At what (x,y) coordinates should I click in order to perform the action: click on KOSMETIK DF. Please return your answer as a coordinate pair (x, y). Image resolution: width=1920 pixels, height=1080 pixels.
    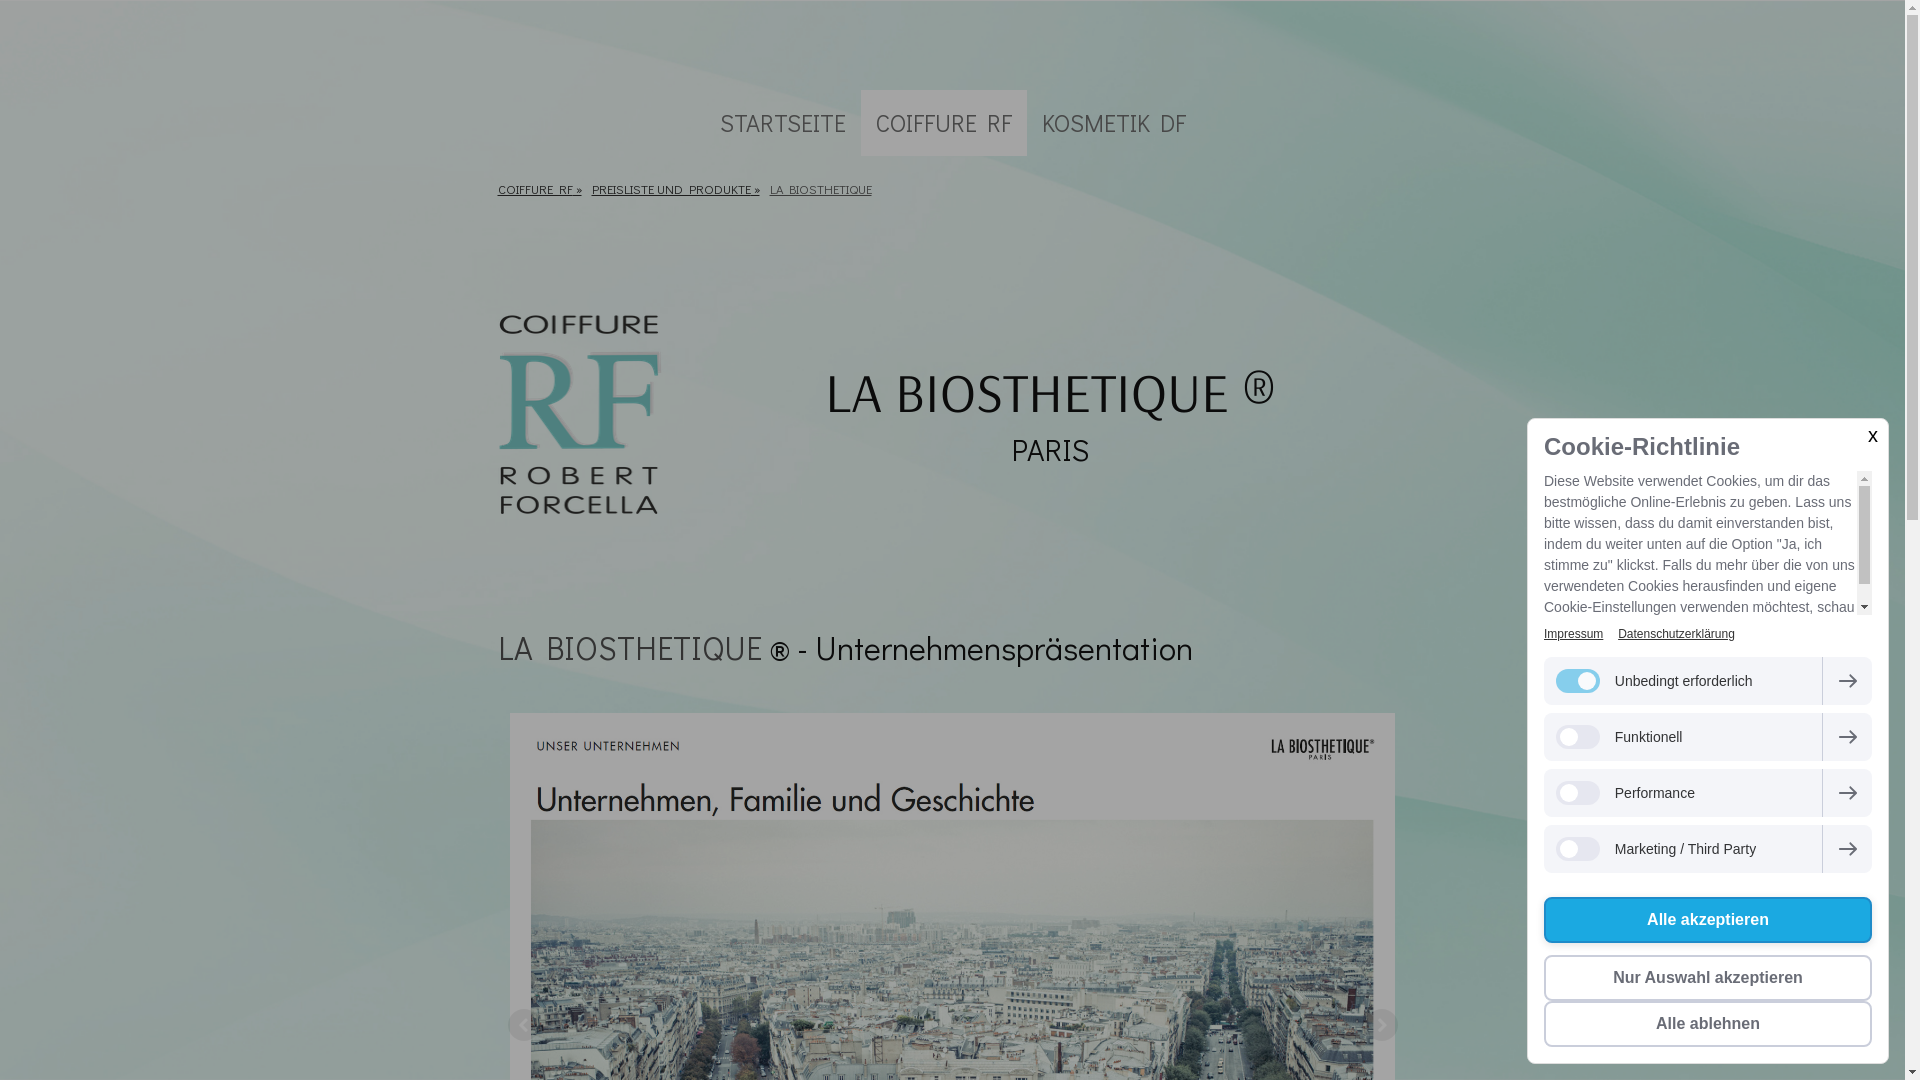
    Looking at the image, I should click on (1113, 122).